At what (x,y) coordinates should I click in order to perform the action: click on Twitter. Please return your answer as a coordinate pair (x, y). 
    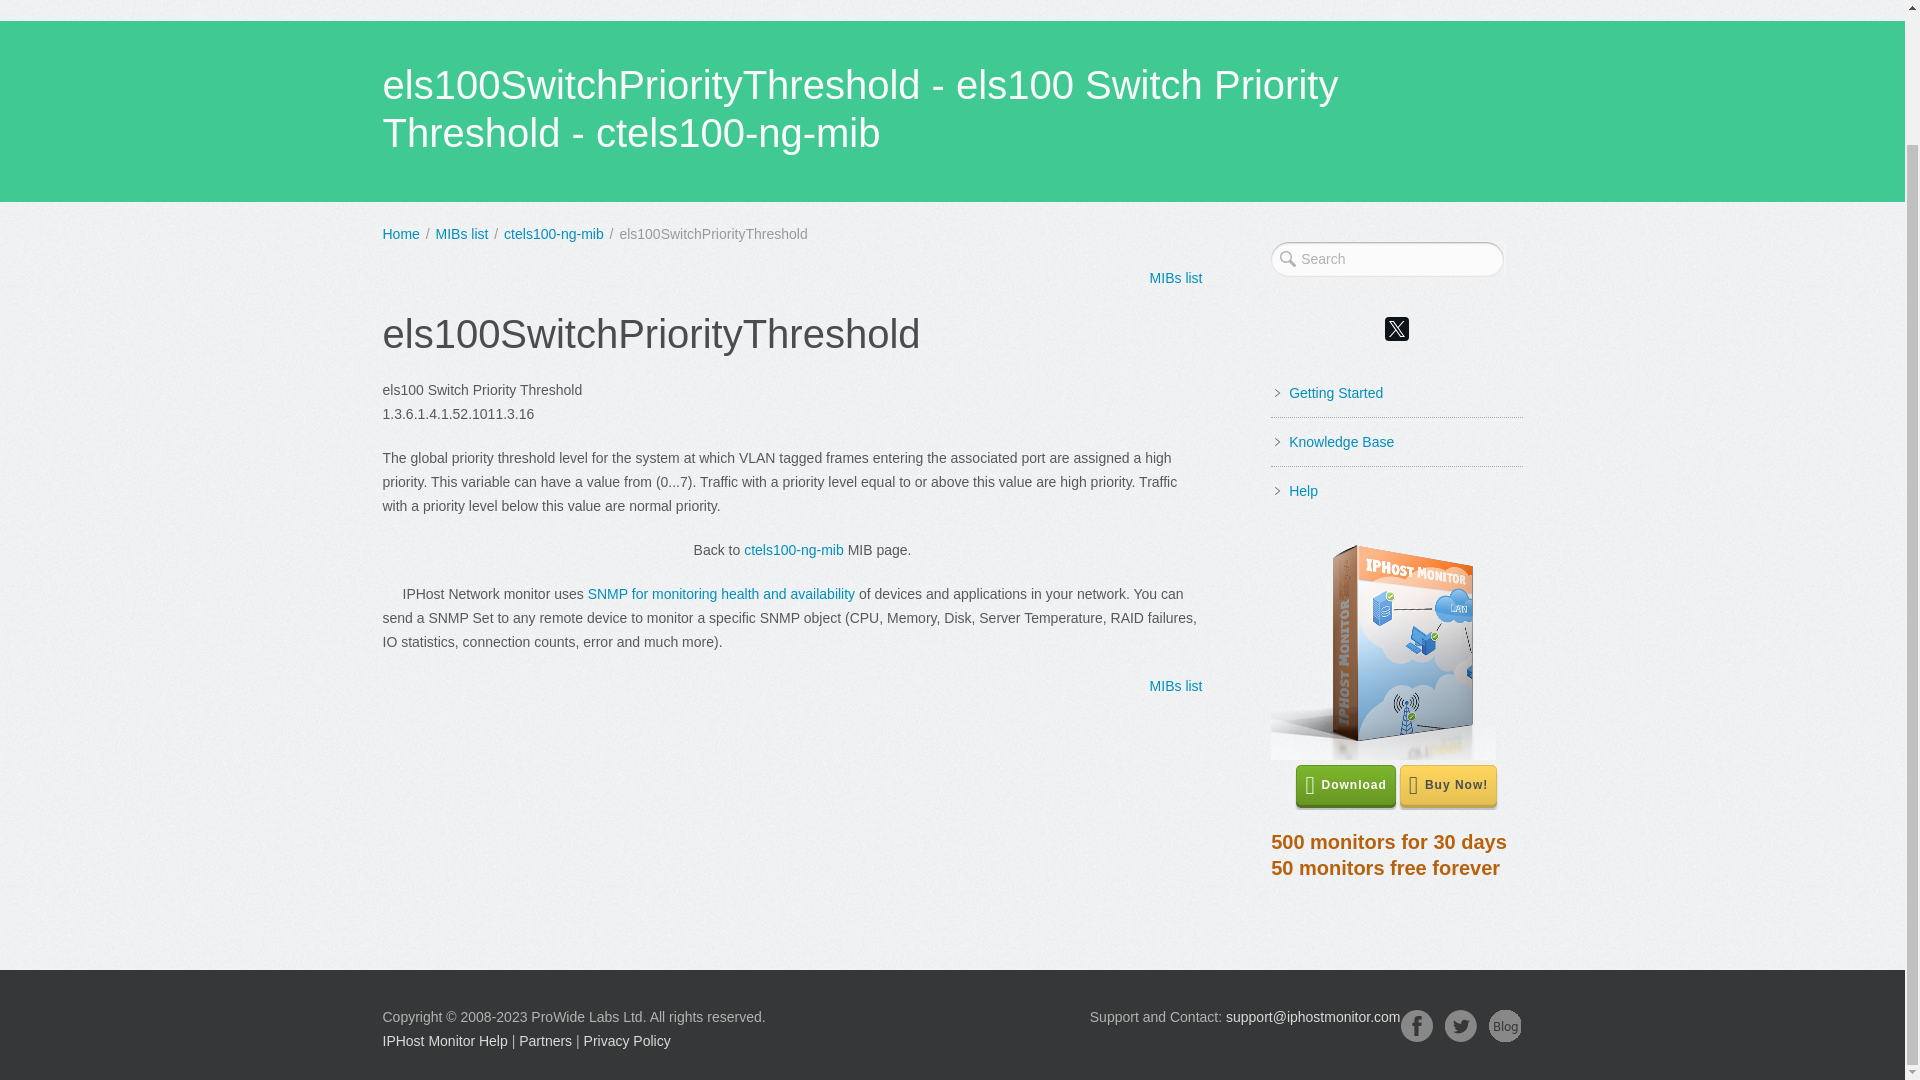
    Looking at the image, I should click on (545, 1040).